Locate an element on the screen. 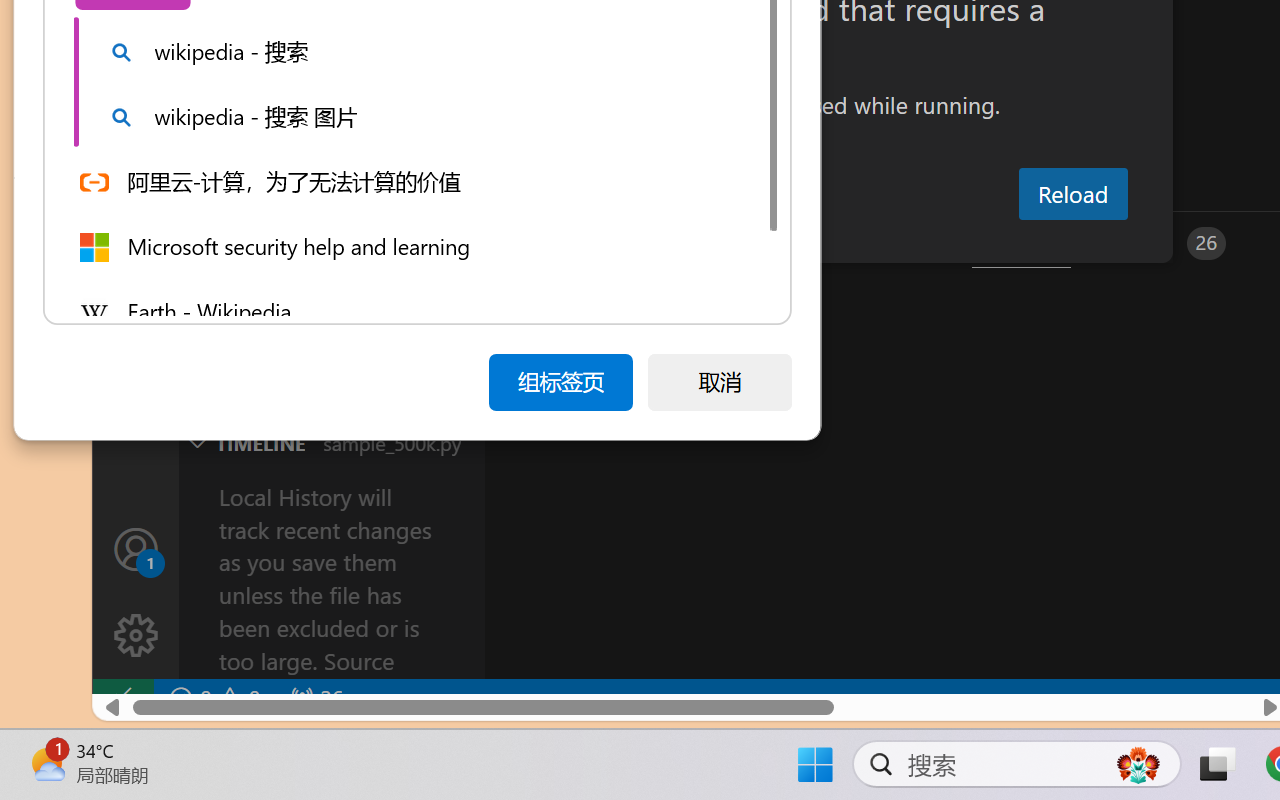 Image resolution: width=1280 pixels, height=800 pixels. Terminal (Ctrl+`) is located at coordinates (1021, 243).